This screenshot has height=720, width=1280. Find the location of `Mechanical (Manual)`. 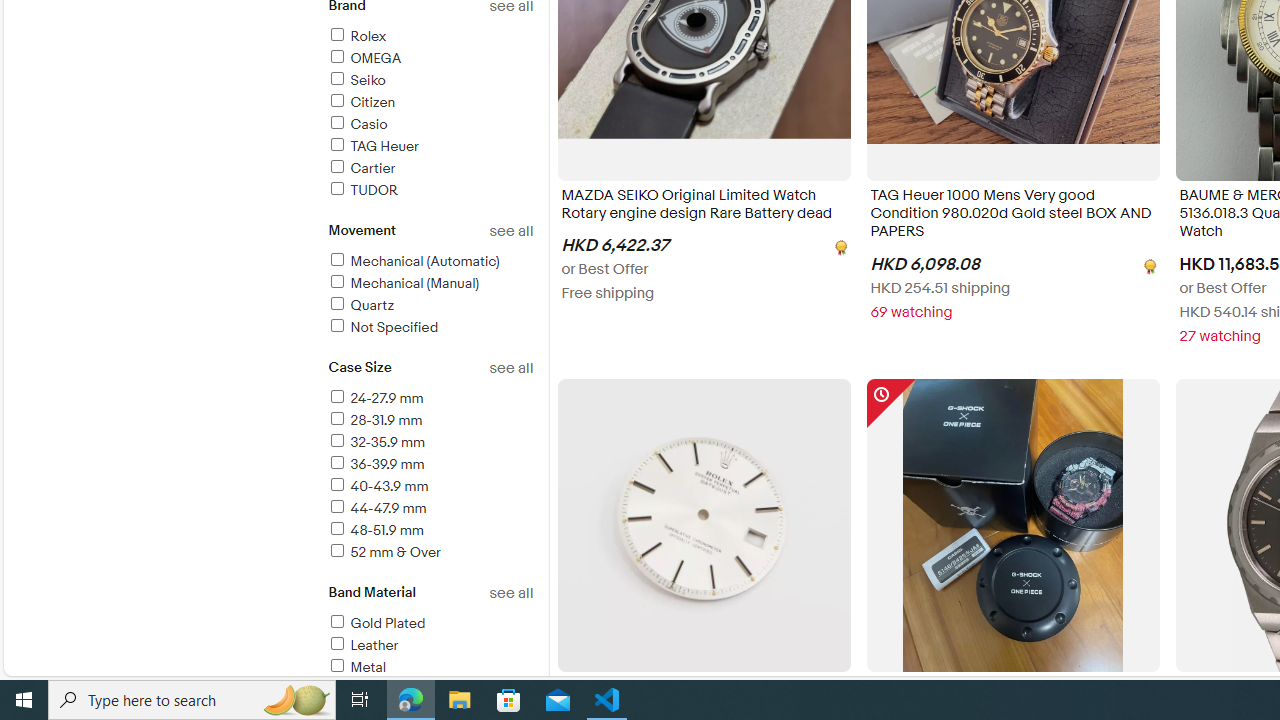

Mechanical (Manual) is located at coordinates (430, 284).